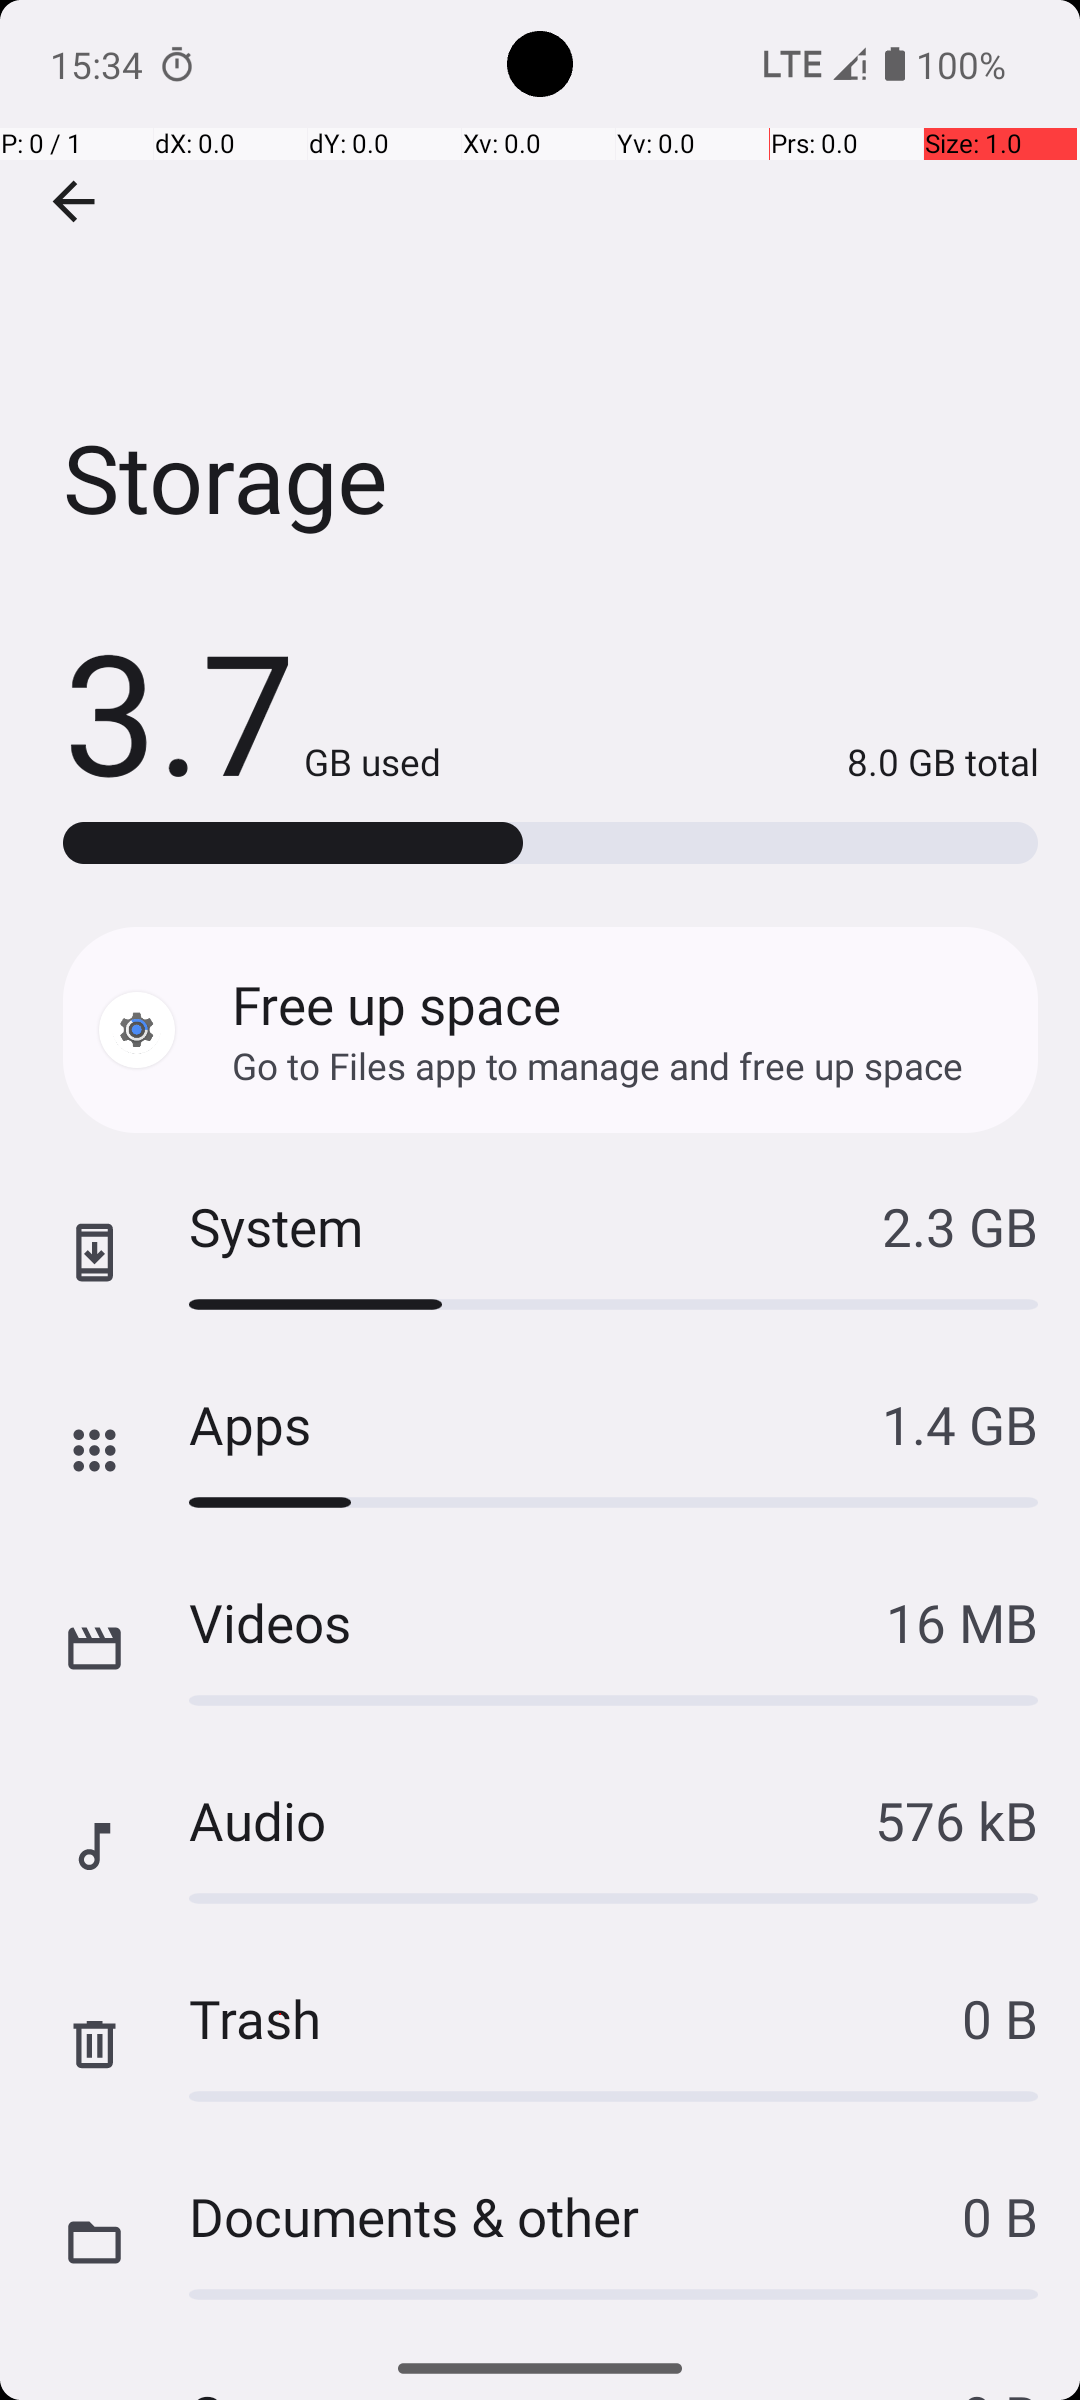 Image resolution: width=1080 pixels, height=2400 pixels. What do you see at coordinates (962, 1622) in the screenshot?
I see `16 MB` at bounding box center [962, 1622].